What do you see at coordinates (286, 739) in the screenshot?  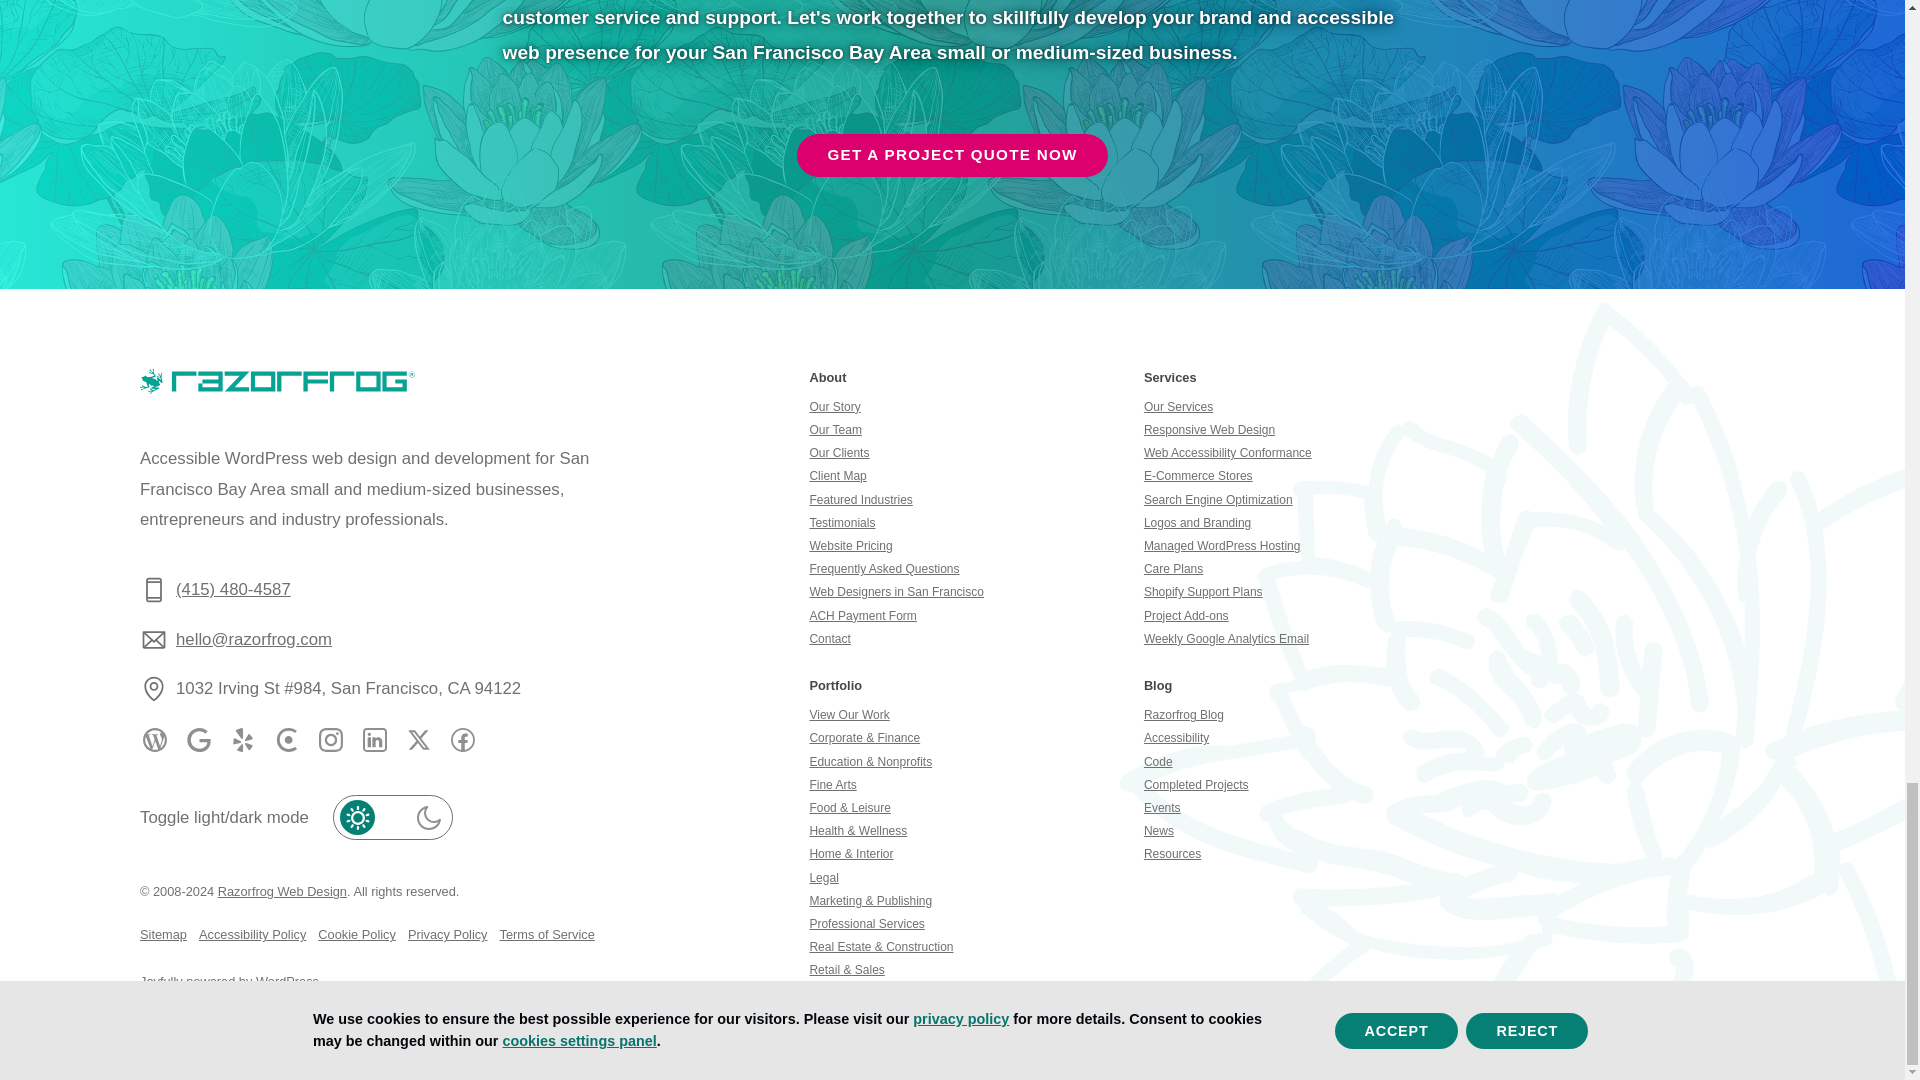 I see `Clutch Top Ranking Firm Profile` at bounding box center [286, 739].